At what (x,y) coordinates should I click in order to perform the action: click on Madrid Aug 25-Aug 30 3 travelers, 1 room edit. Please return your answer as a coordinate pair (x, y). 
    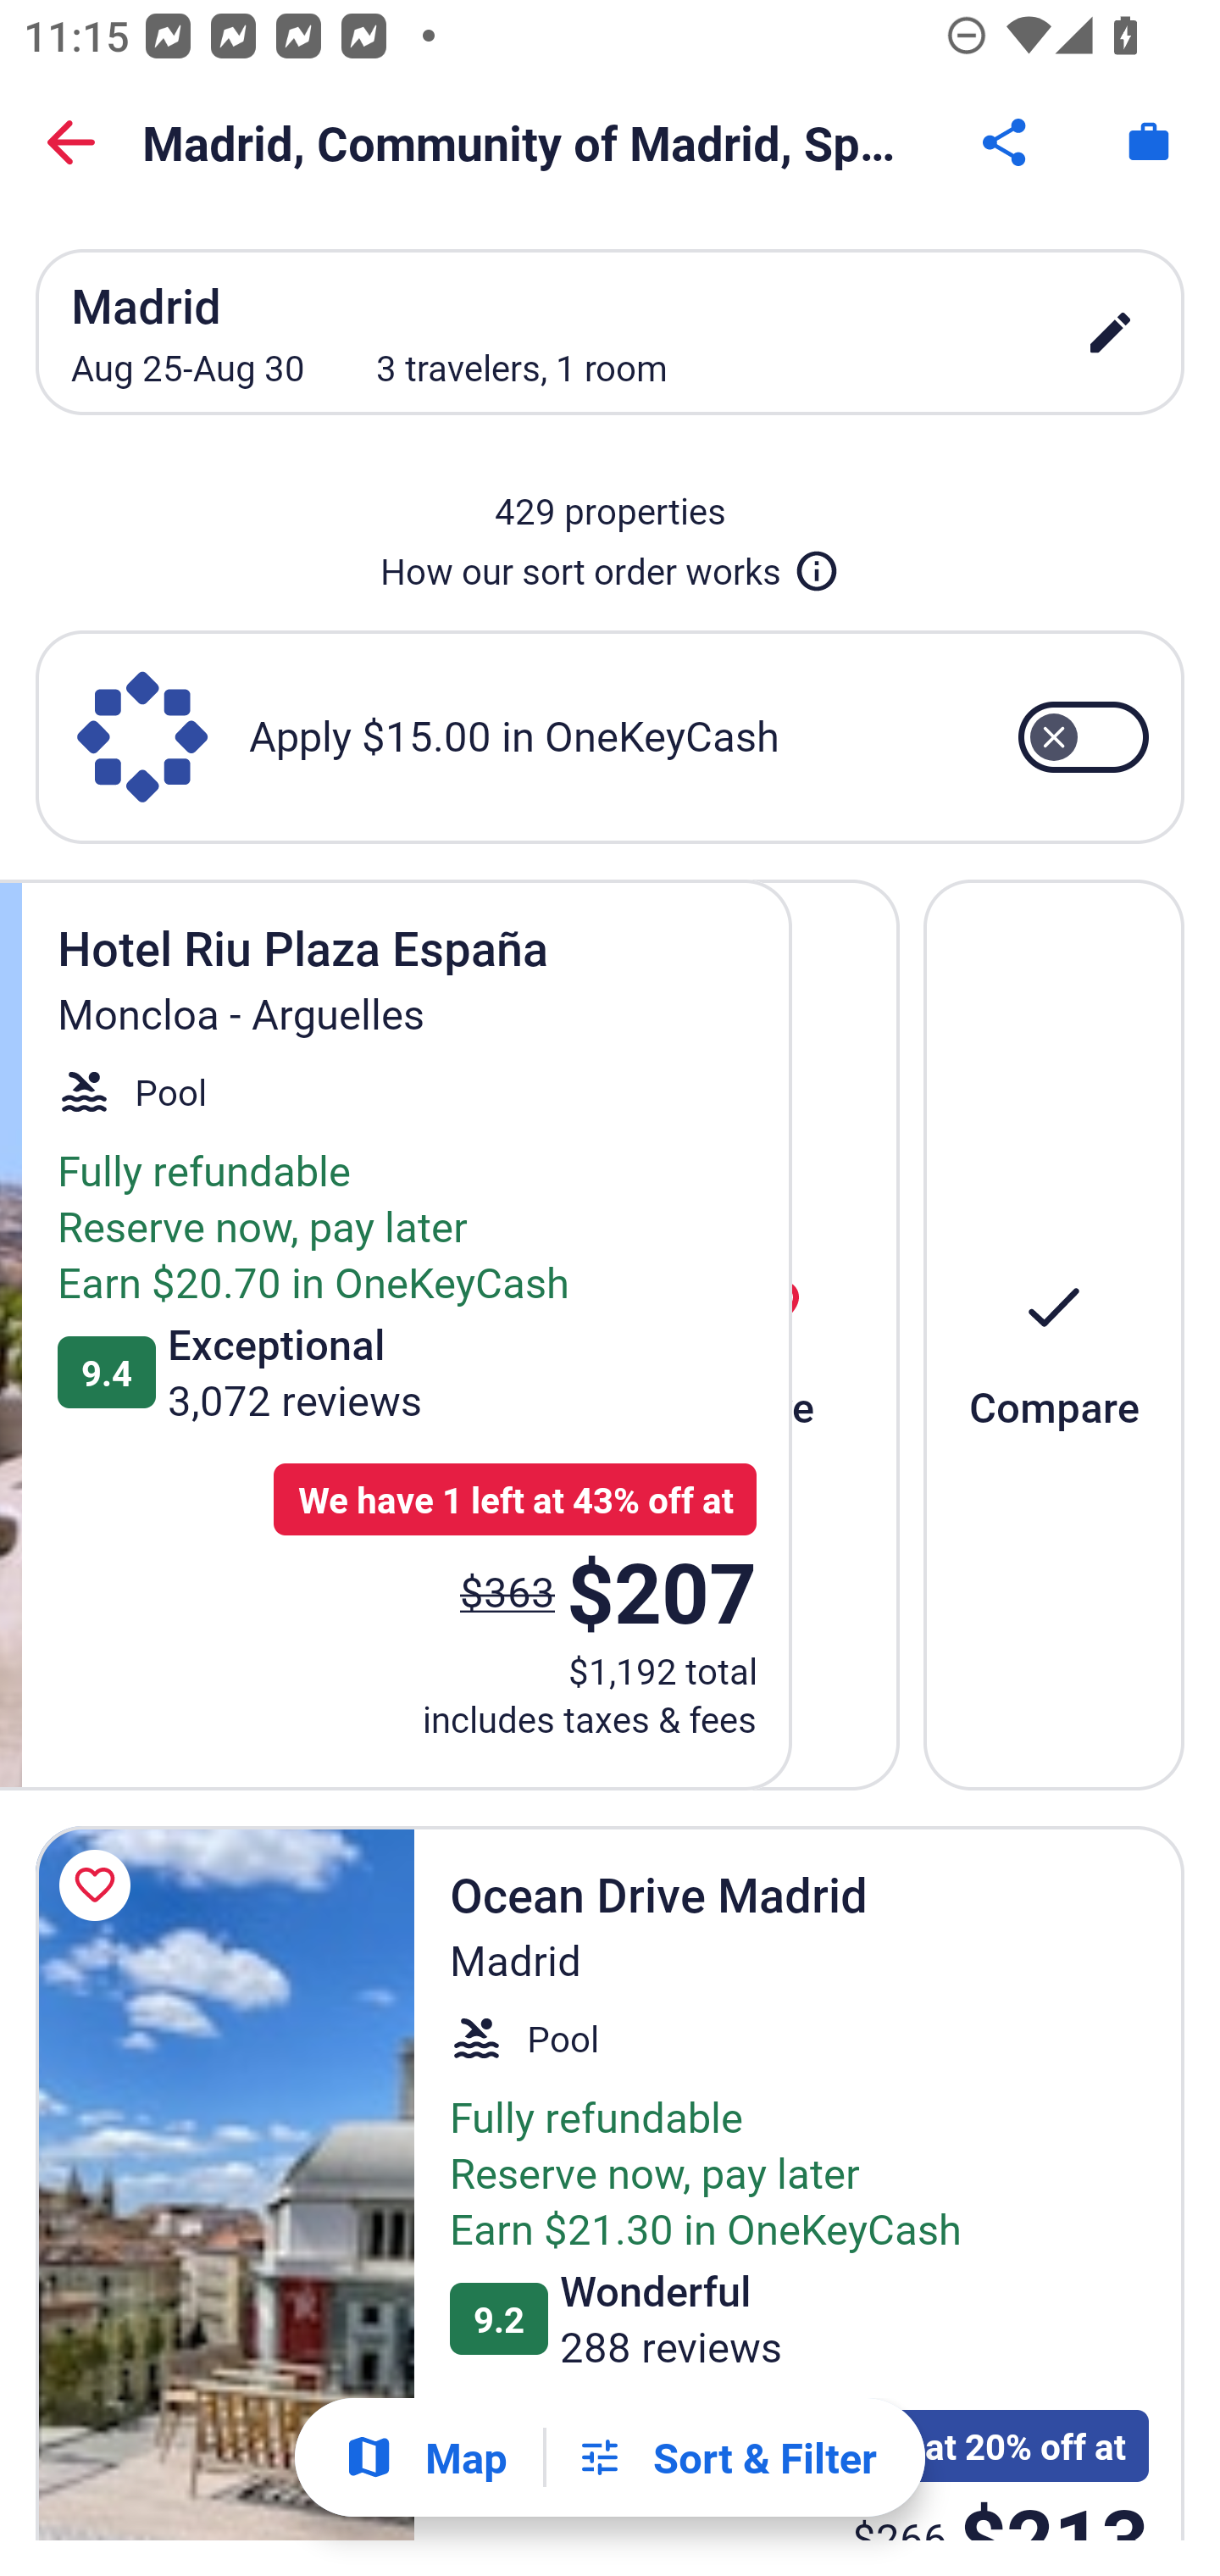
    Looking at the image, I should click on (610, 332).